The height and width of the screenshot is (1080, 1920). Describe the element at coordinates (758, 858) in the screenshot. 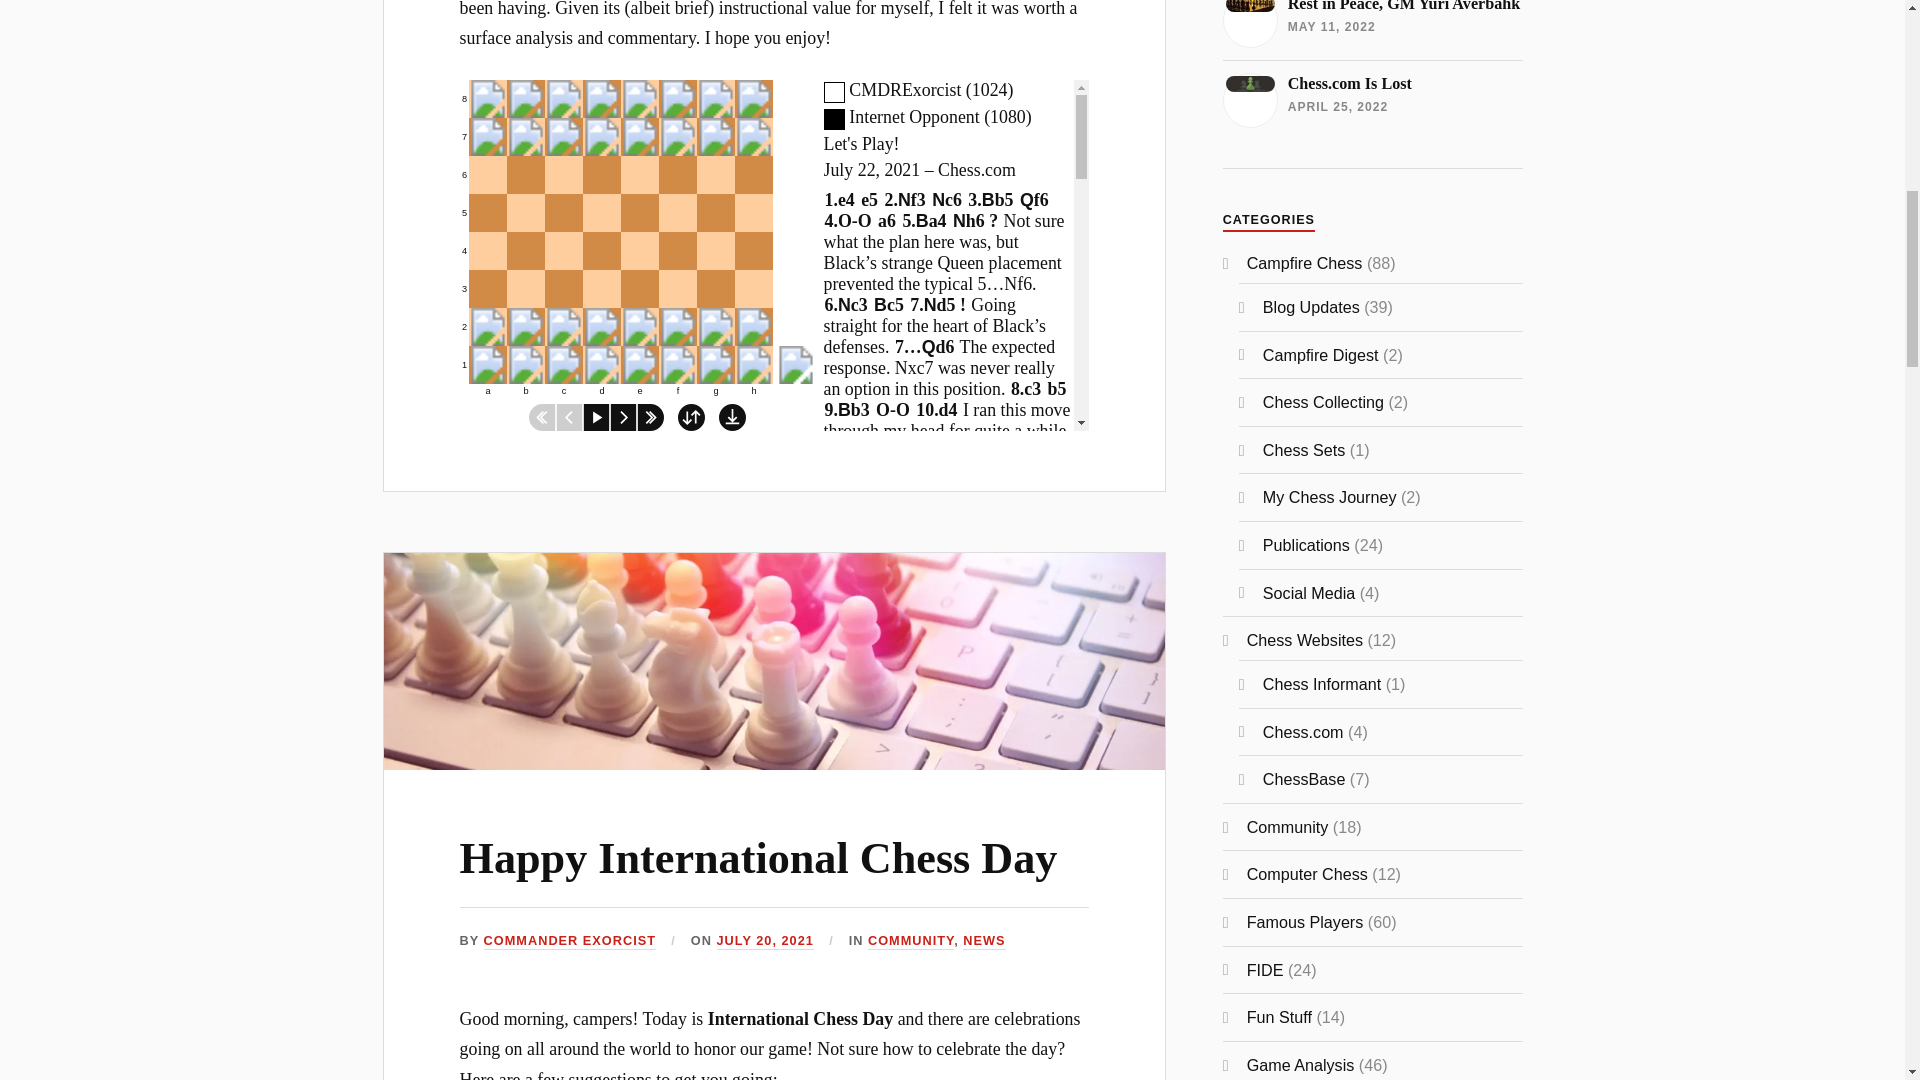

I see `Go to the previous move` at that location.